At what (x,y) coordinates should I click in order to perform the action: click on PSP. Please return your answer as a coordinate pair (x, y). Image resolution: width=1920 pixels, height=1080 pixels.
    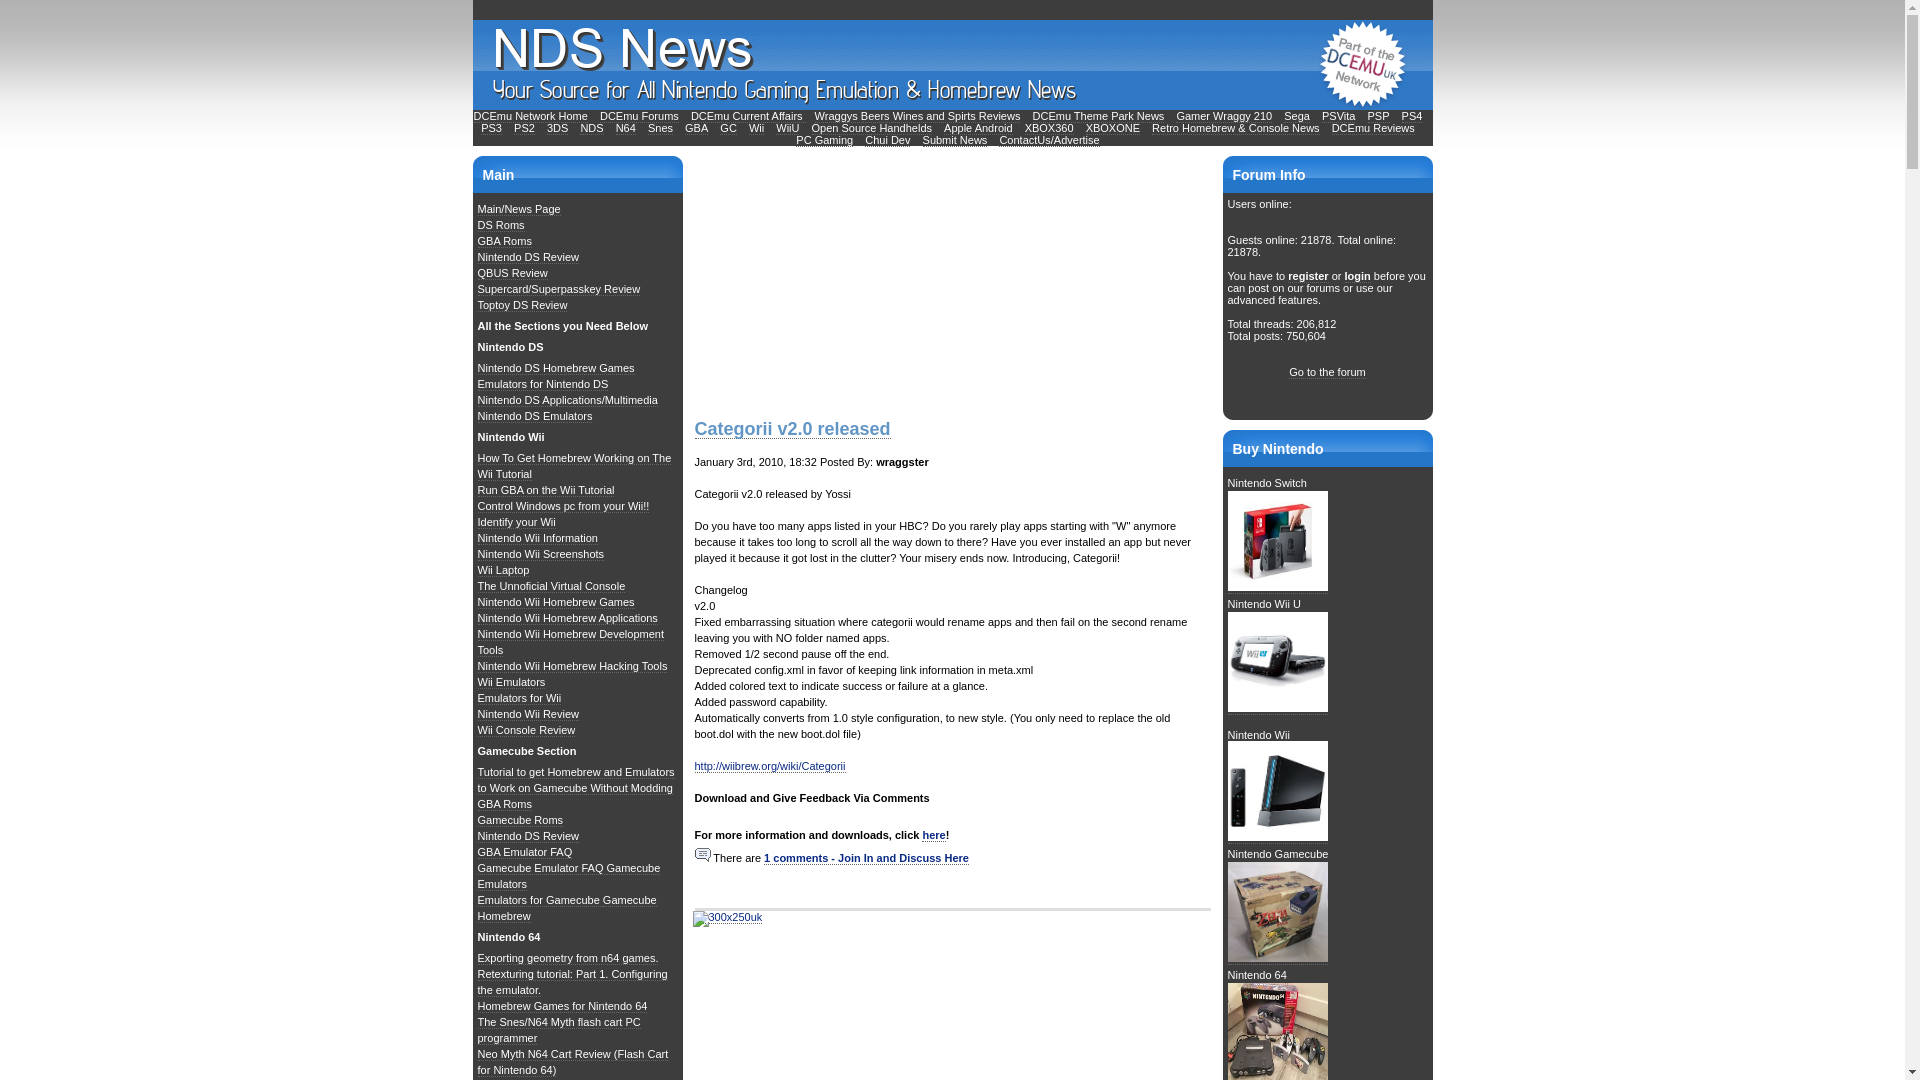
    Looking at the image, I should click on (1378, 116).